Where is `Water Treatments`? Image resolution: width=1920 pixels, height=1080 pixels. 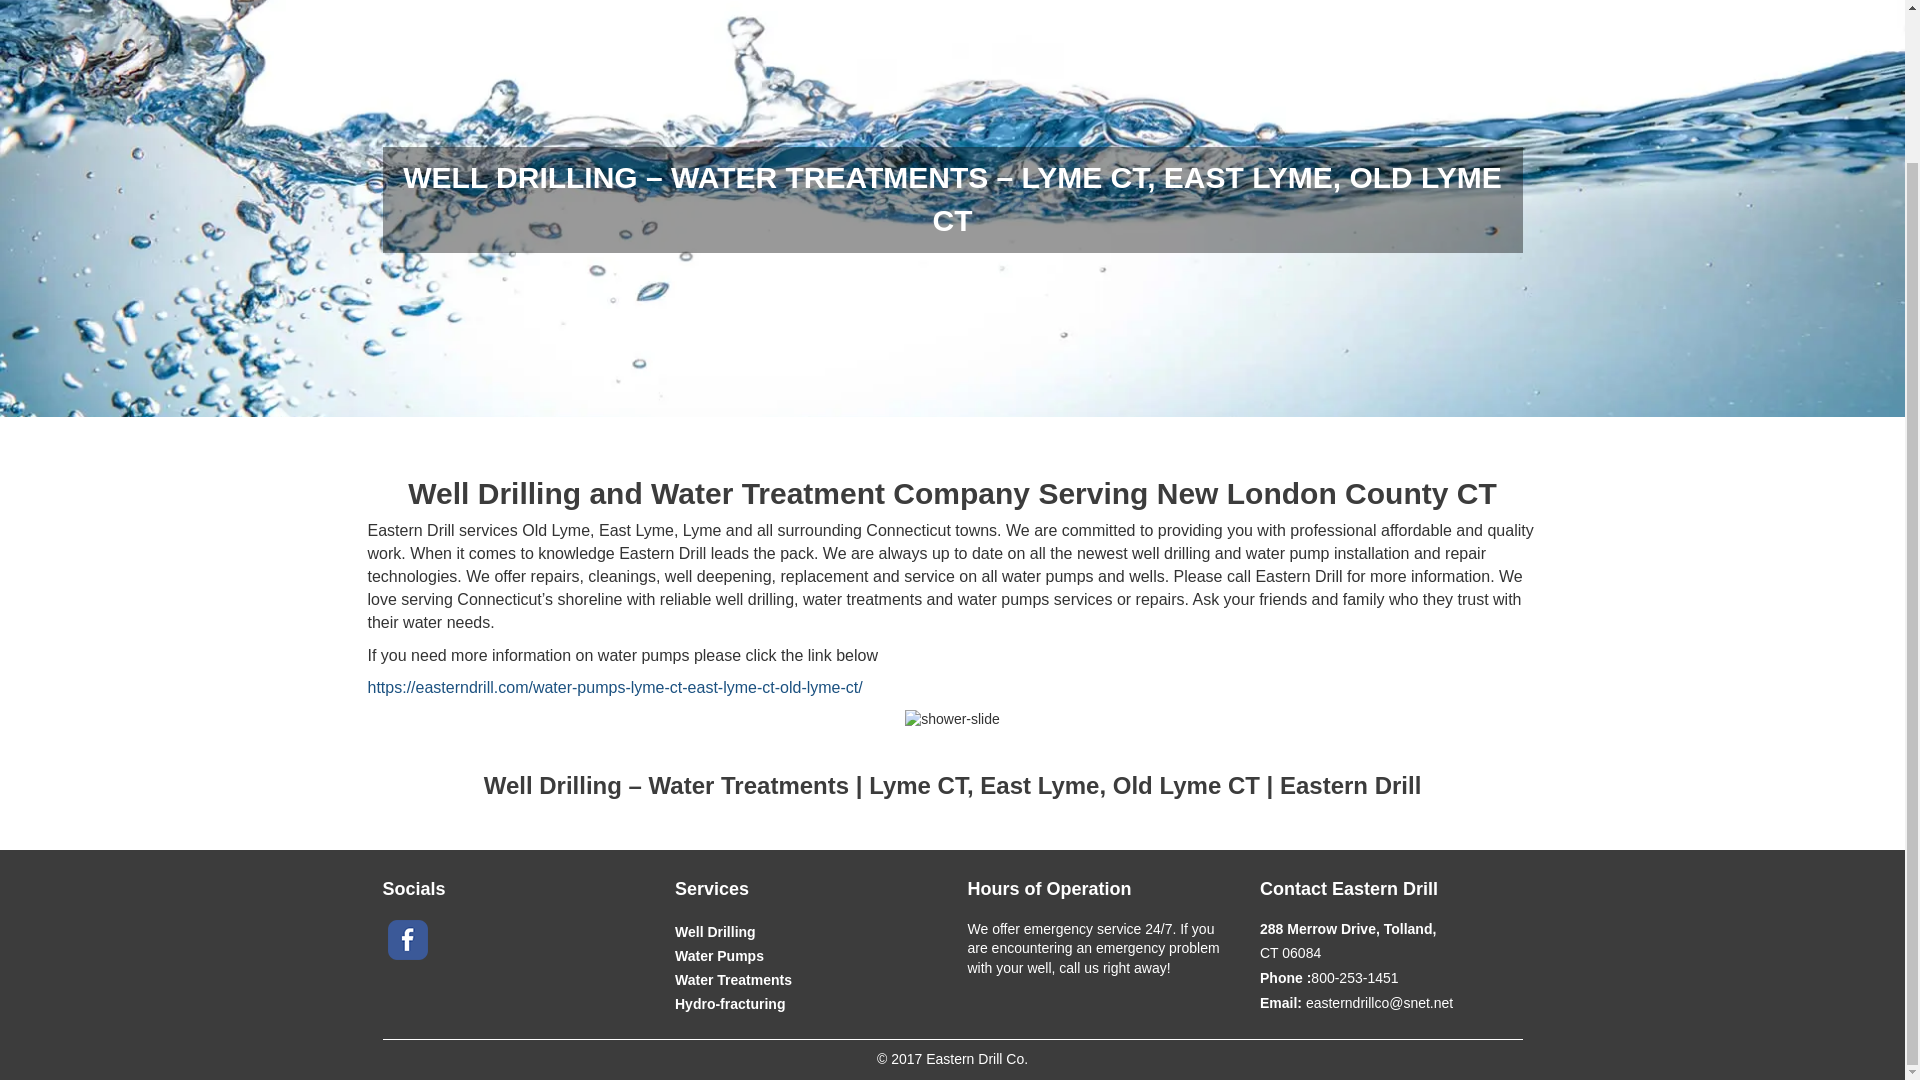
Water Treatments is located at coordinates (733, 978).